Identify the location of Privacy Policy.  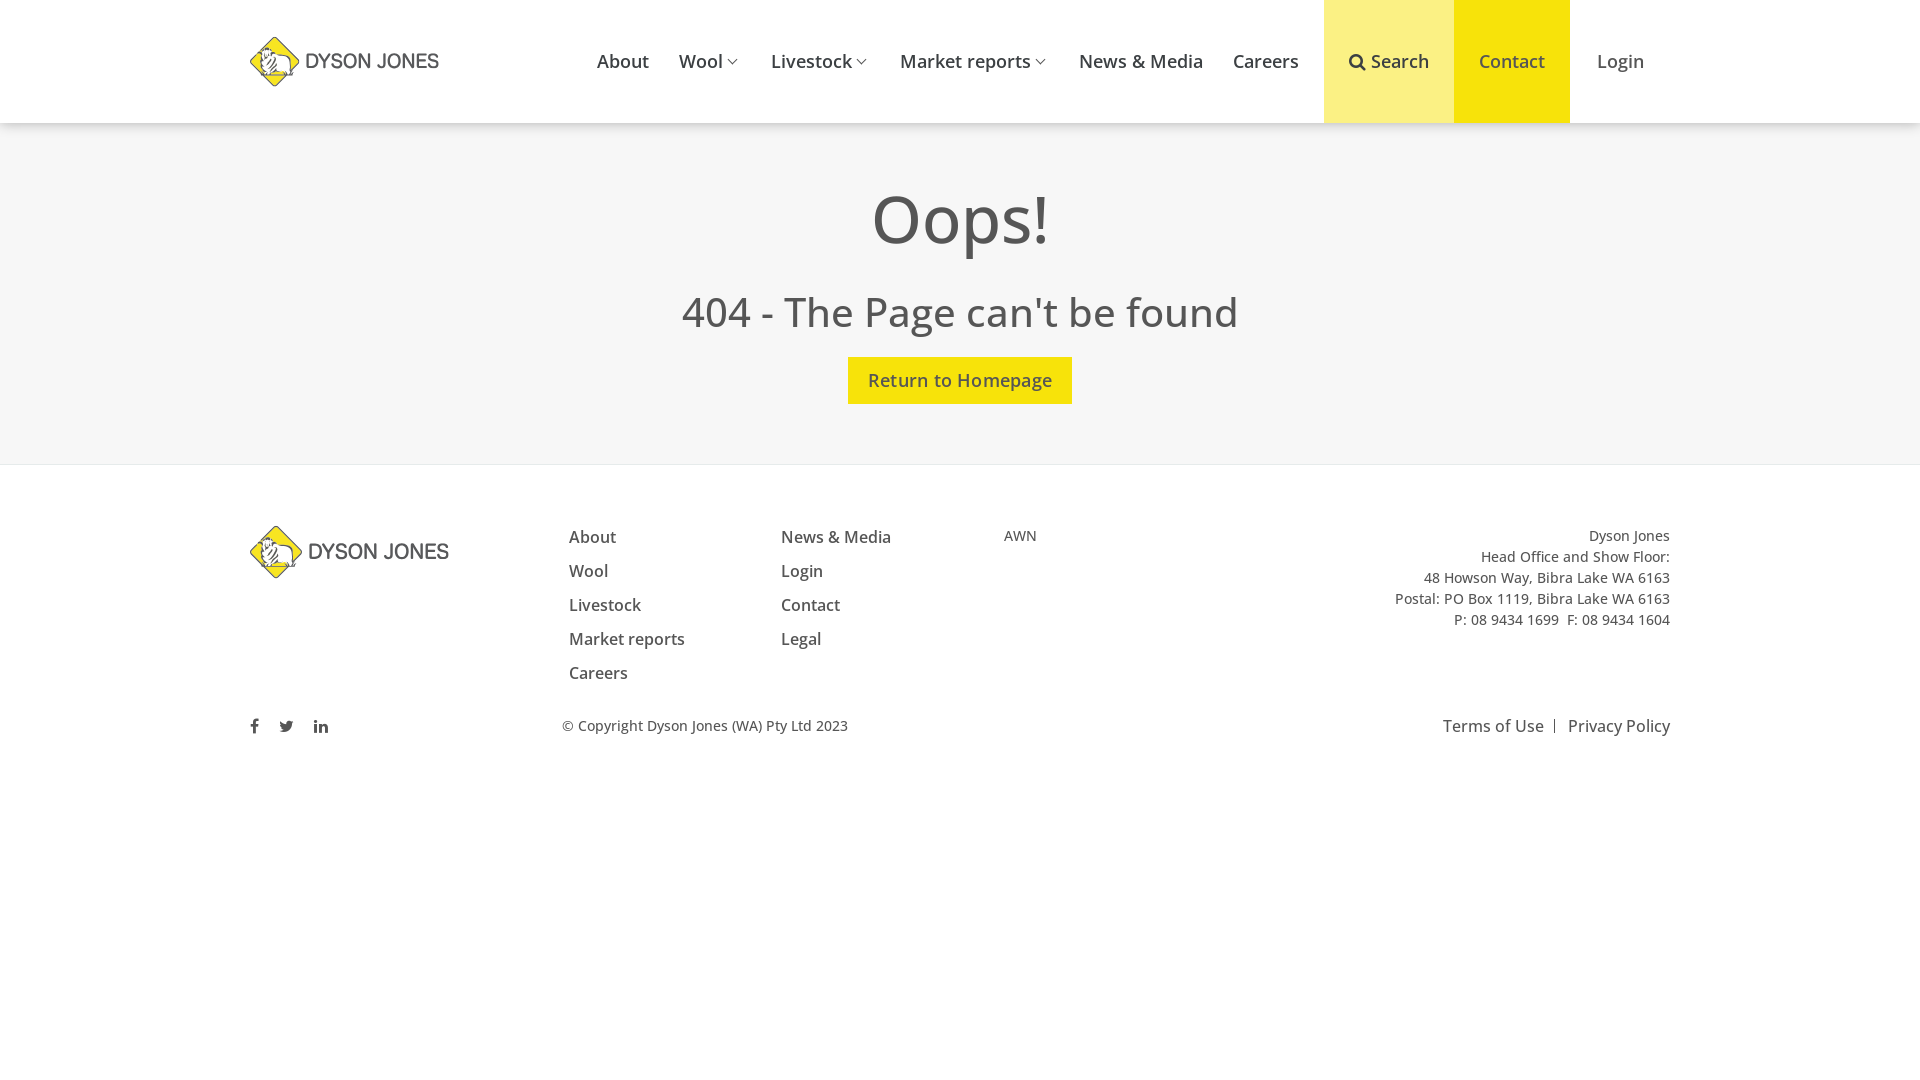
(1619, 726).